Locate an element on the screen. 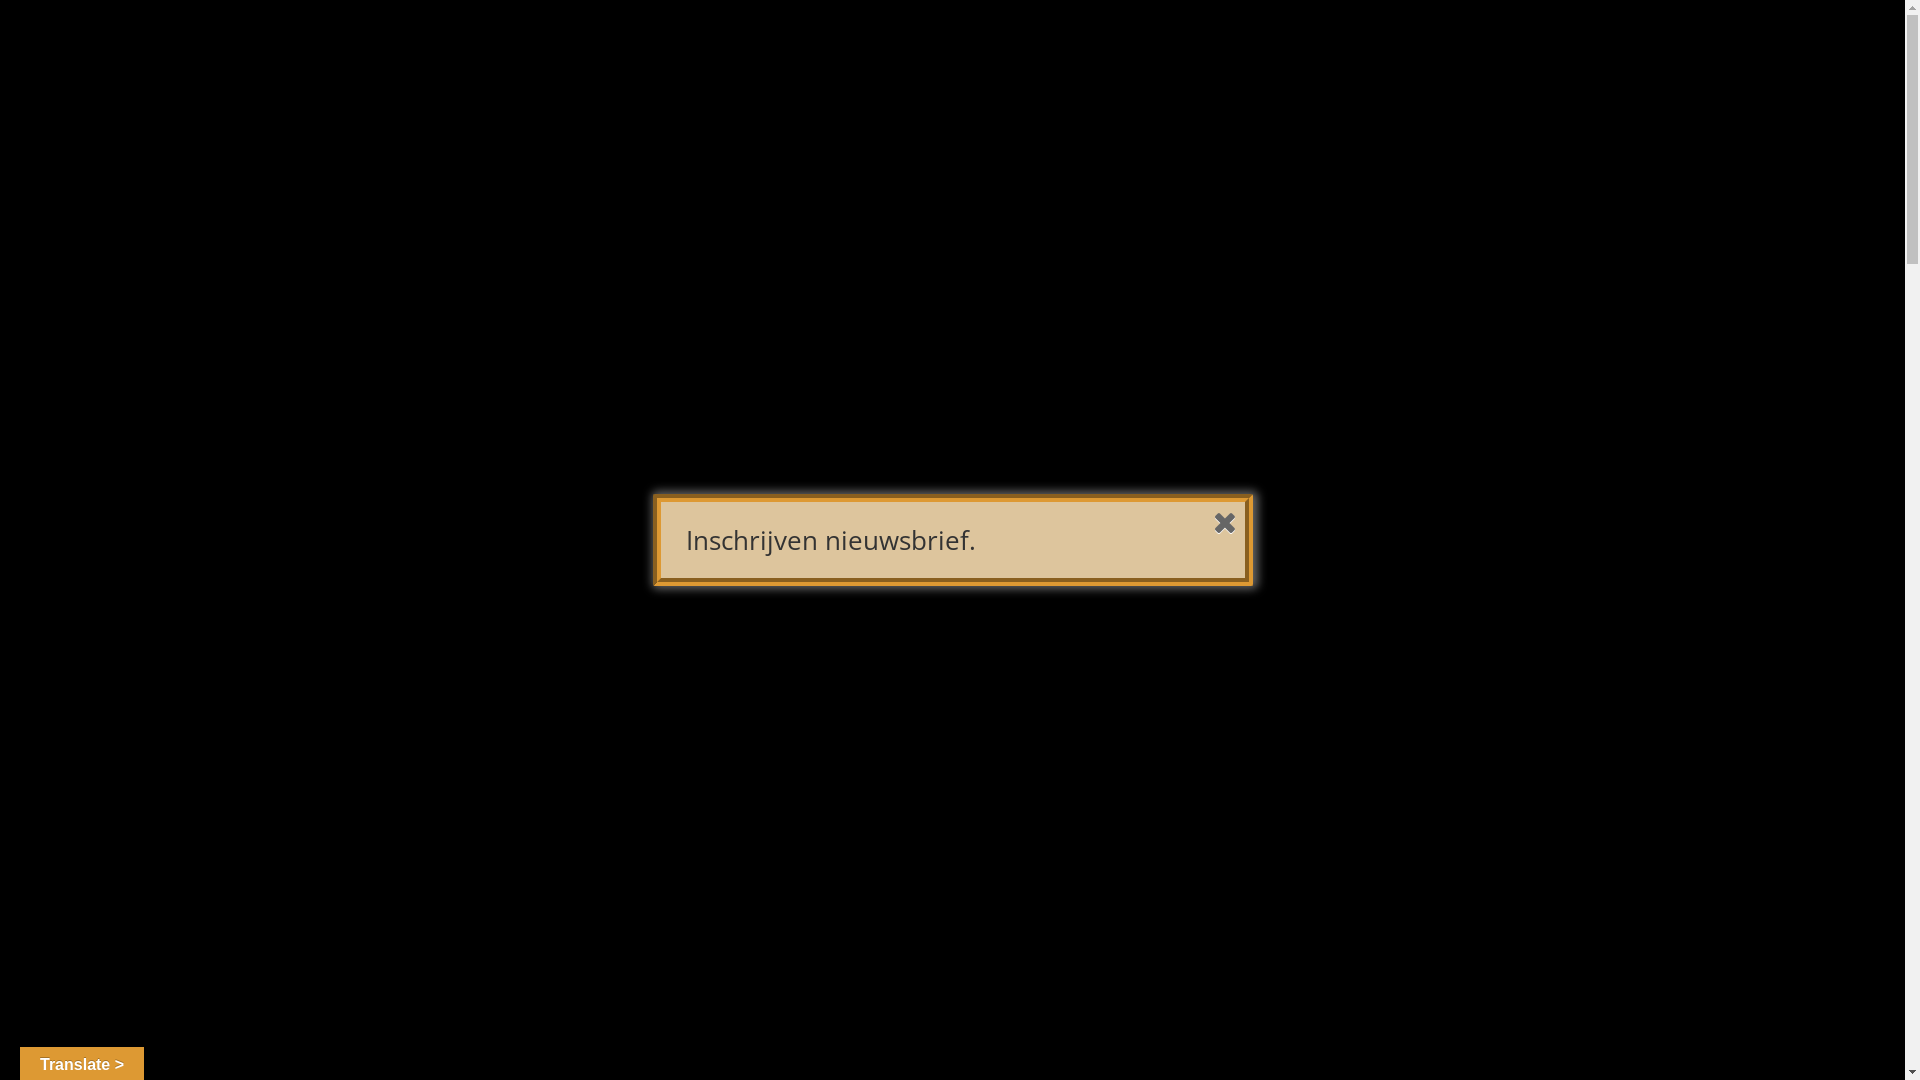 The height and width of the screenshot is (1080, 1920). Experten is located at coordinates (1165, 38).